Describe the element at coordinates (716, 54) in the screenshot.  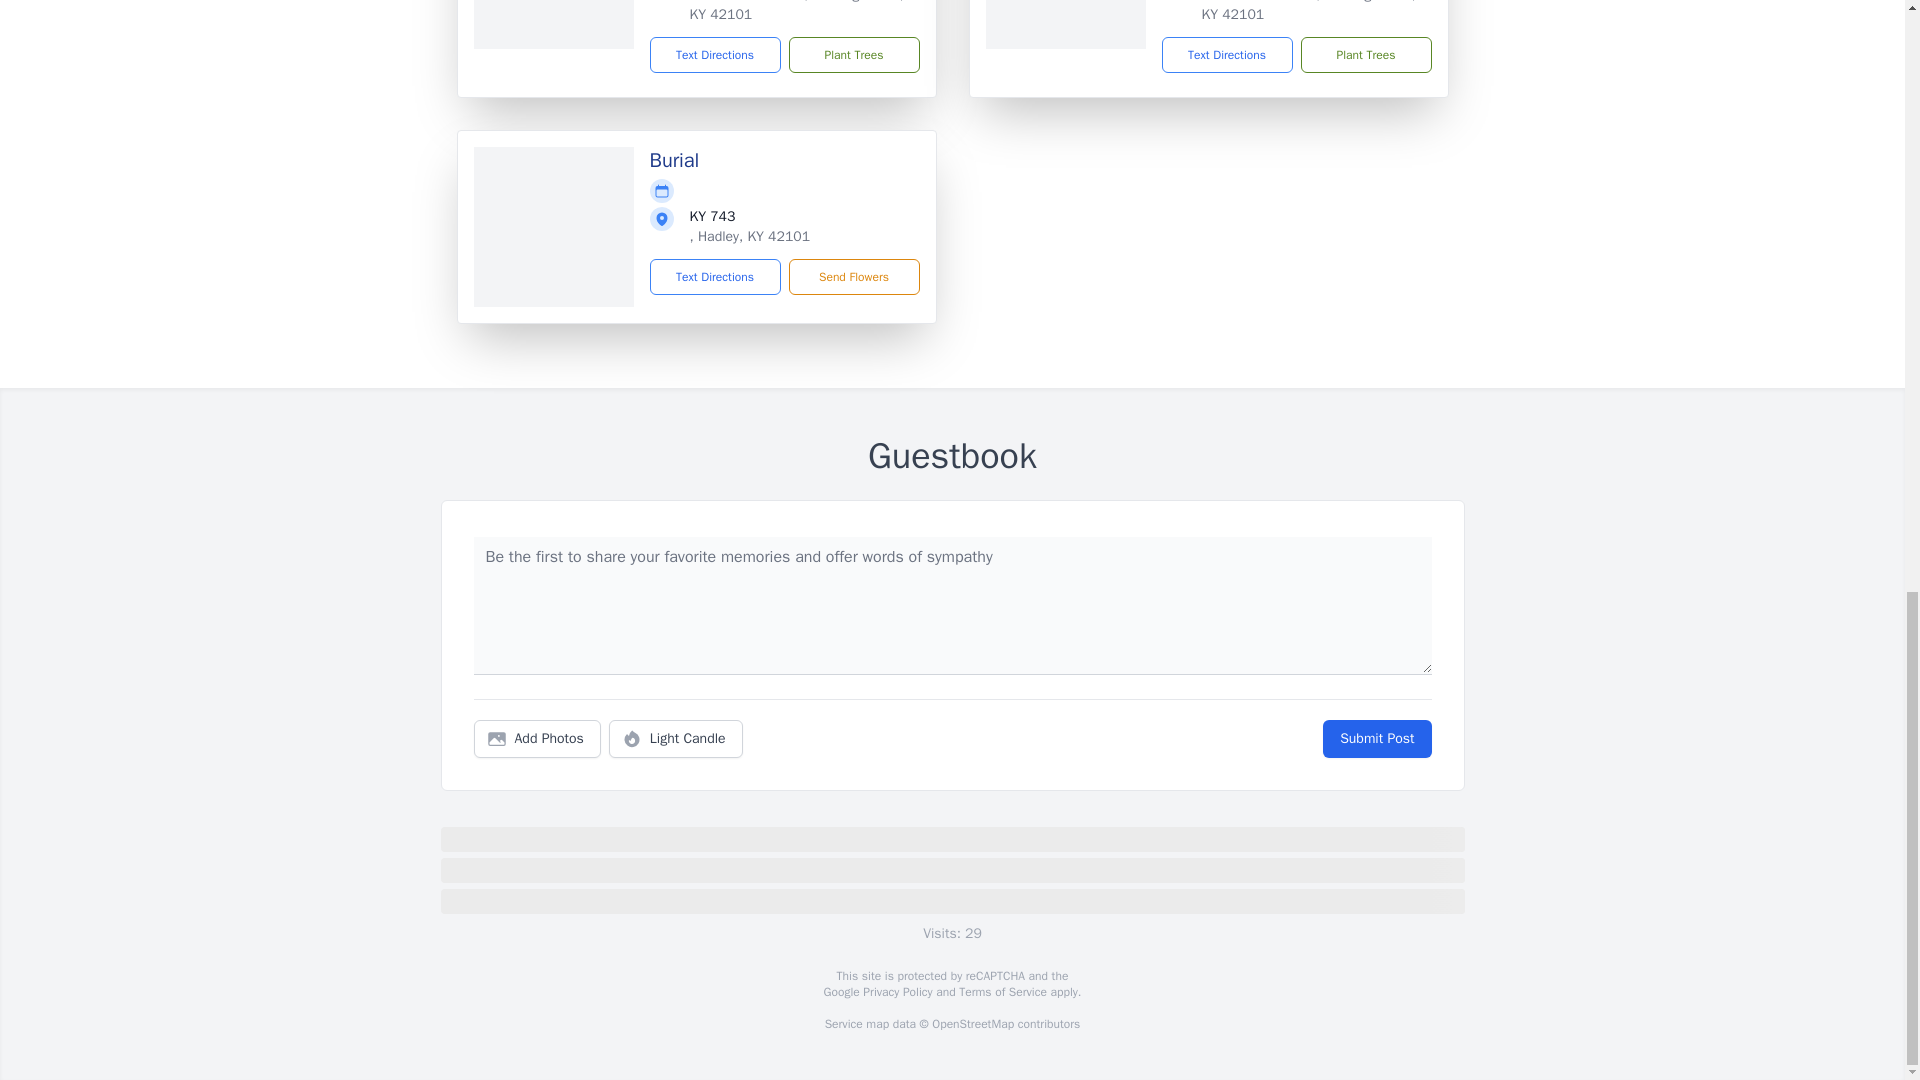
I see `Text Directions` at that location.